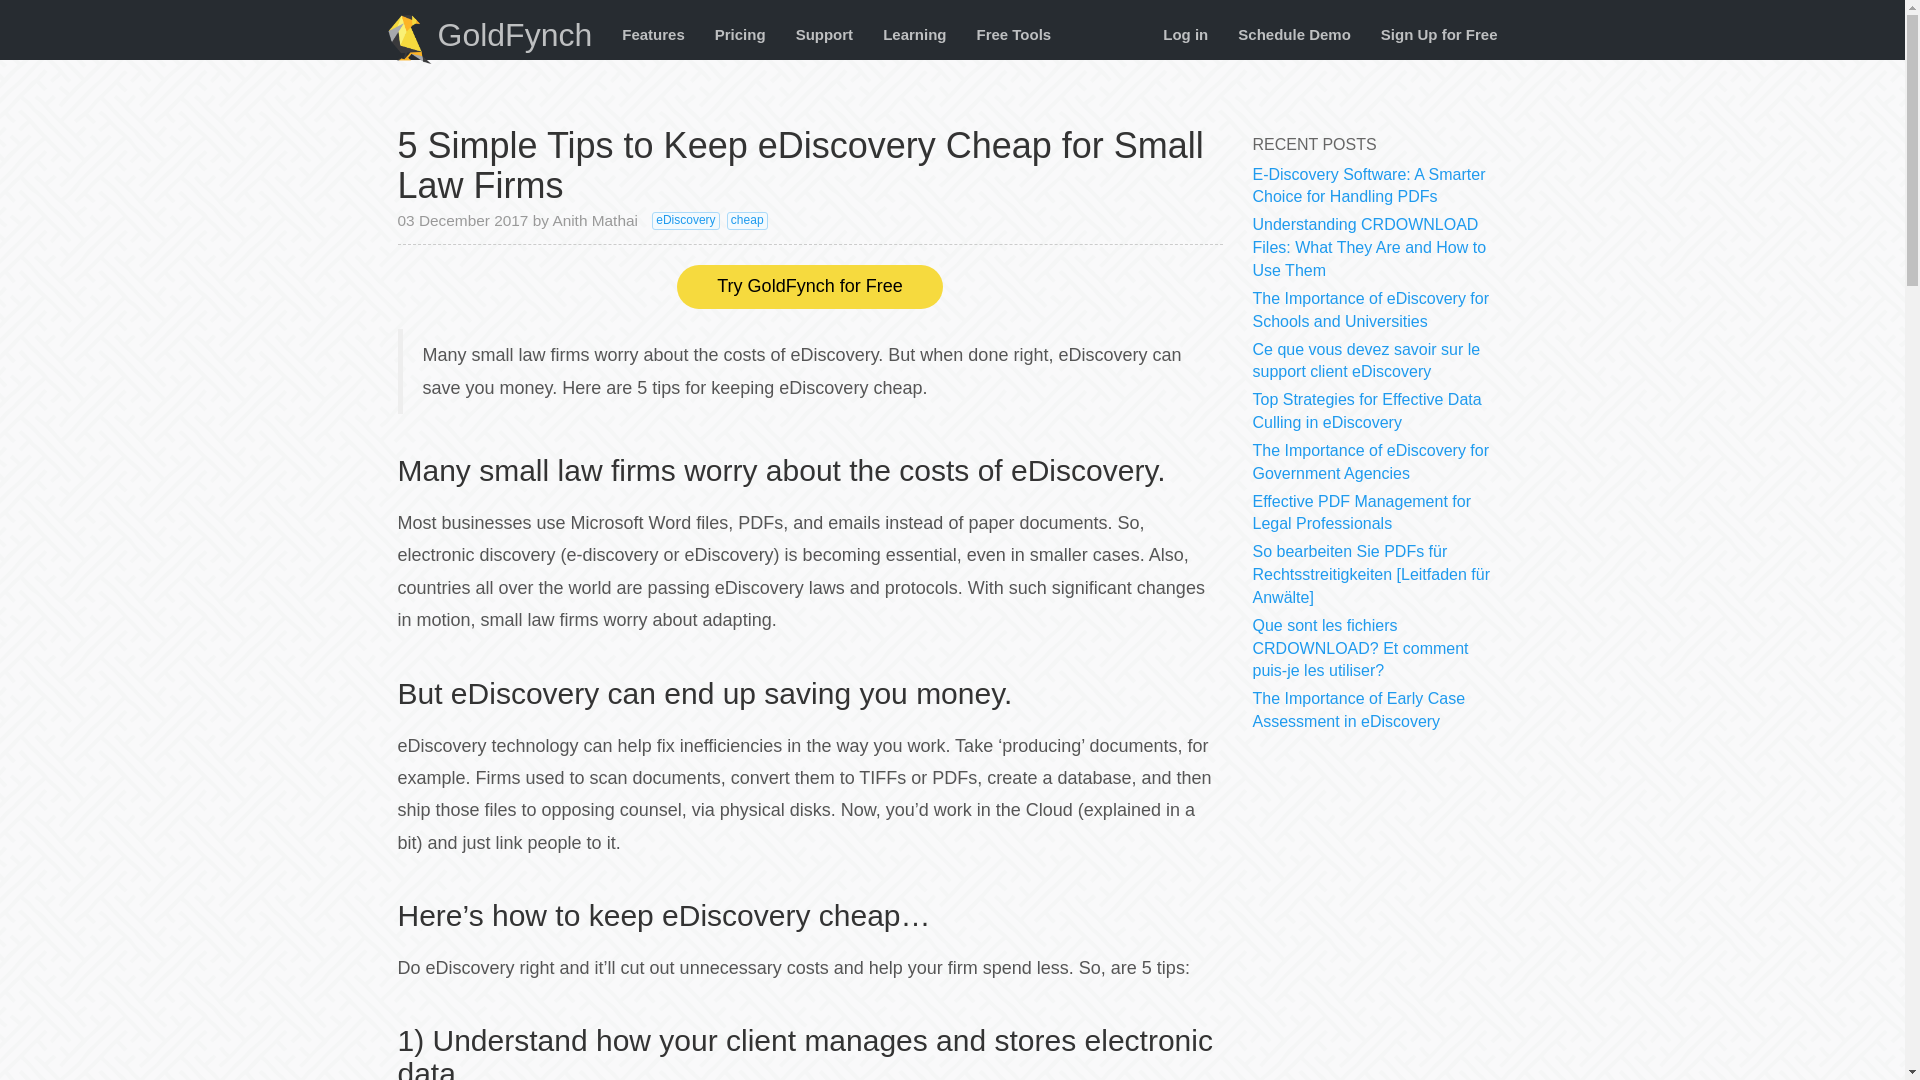 The height and width of the screenshot is (1080, 1920). I want to click on Learning, so click(914, 34).